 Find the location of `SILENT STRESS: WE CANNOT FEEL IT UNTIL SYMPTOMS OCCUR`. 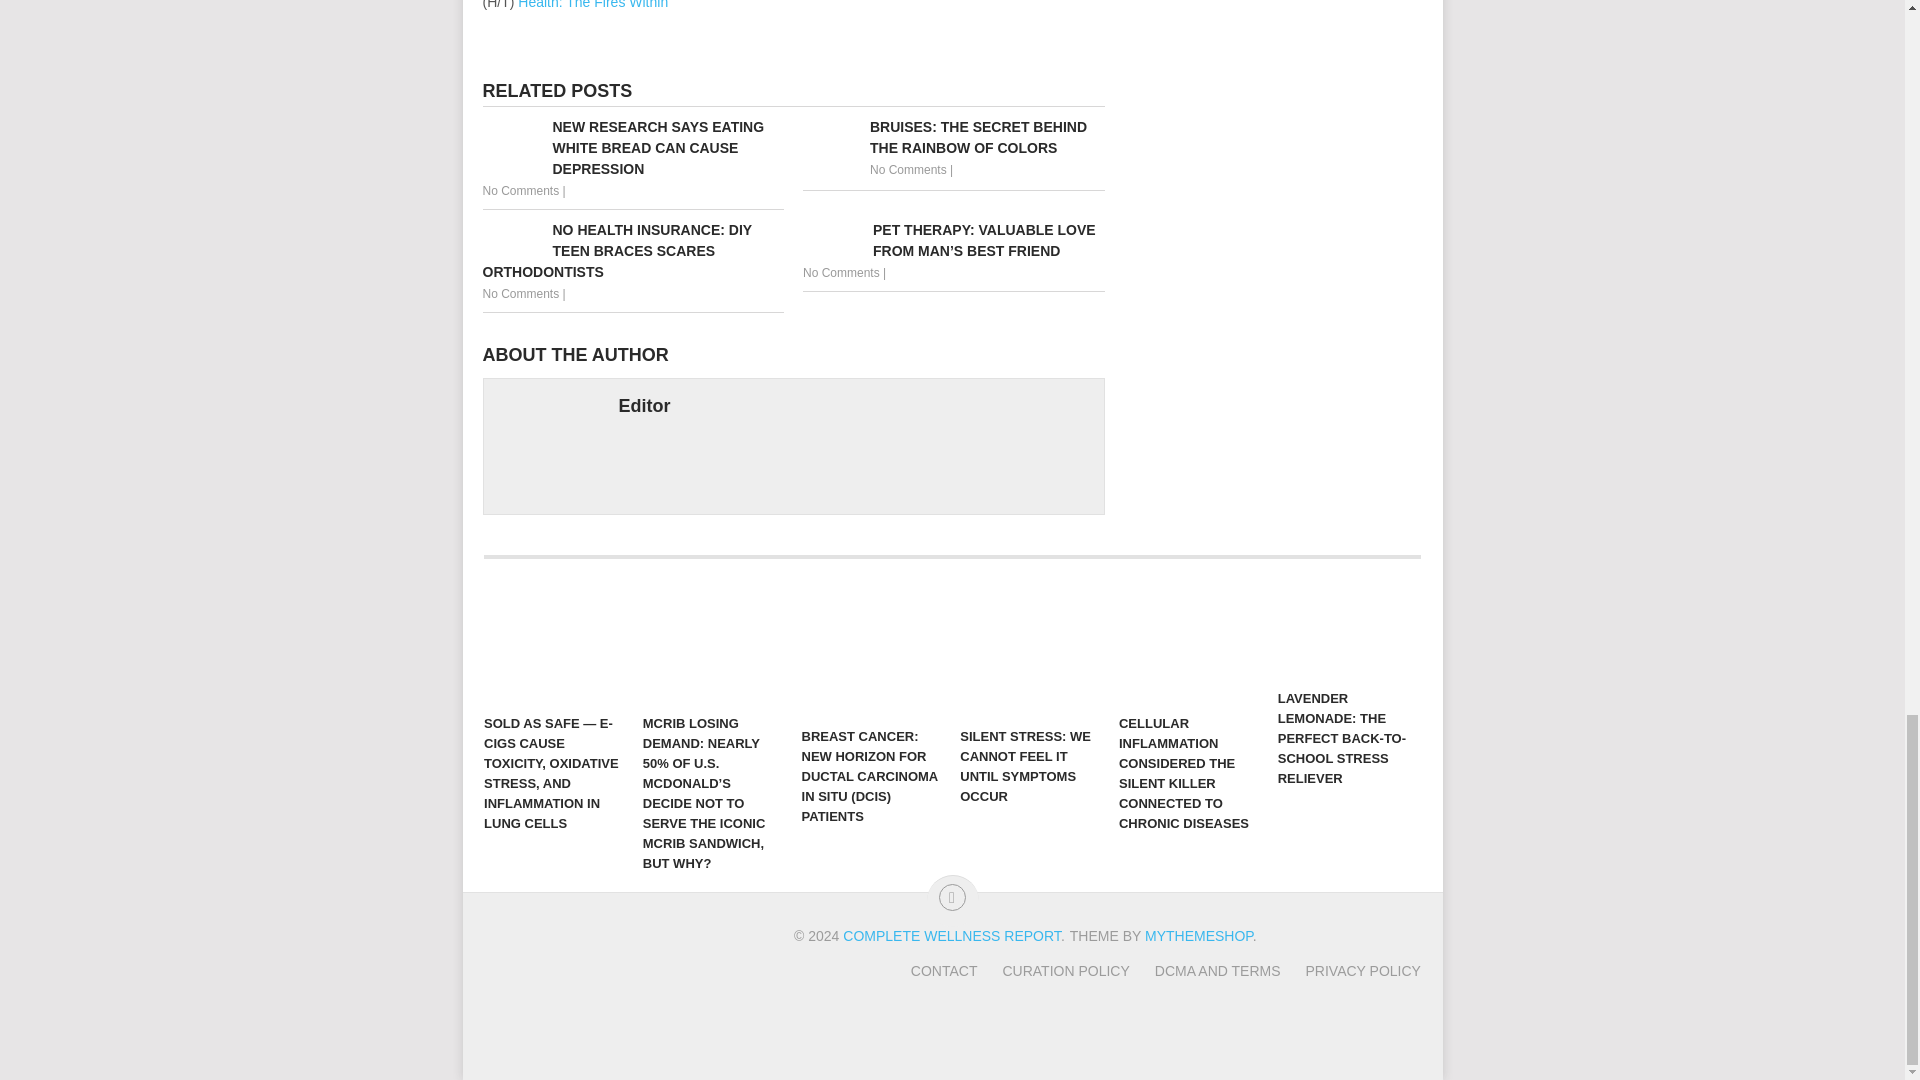

SILENT STRESS: WE CANNOT FEEL IT UNTIL SYMPTOMS OCCUR is located at coordinates (1030, 652).